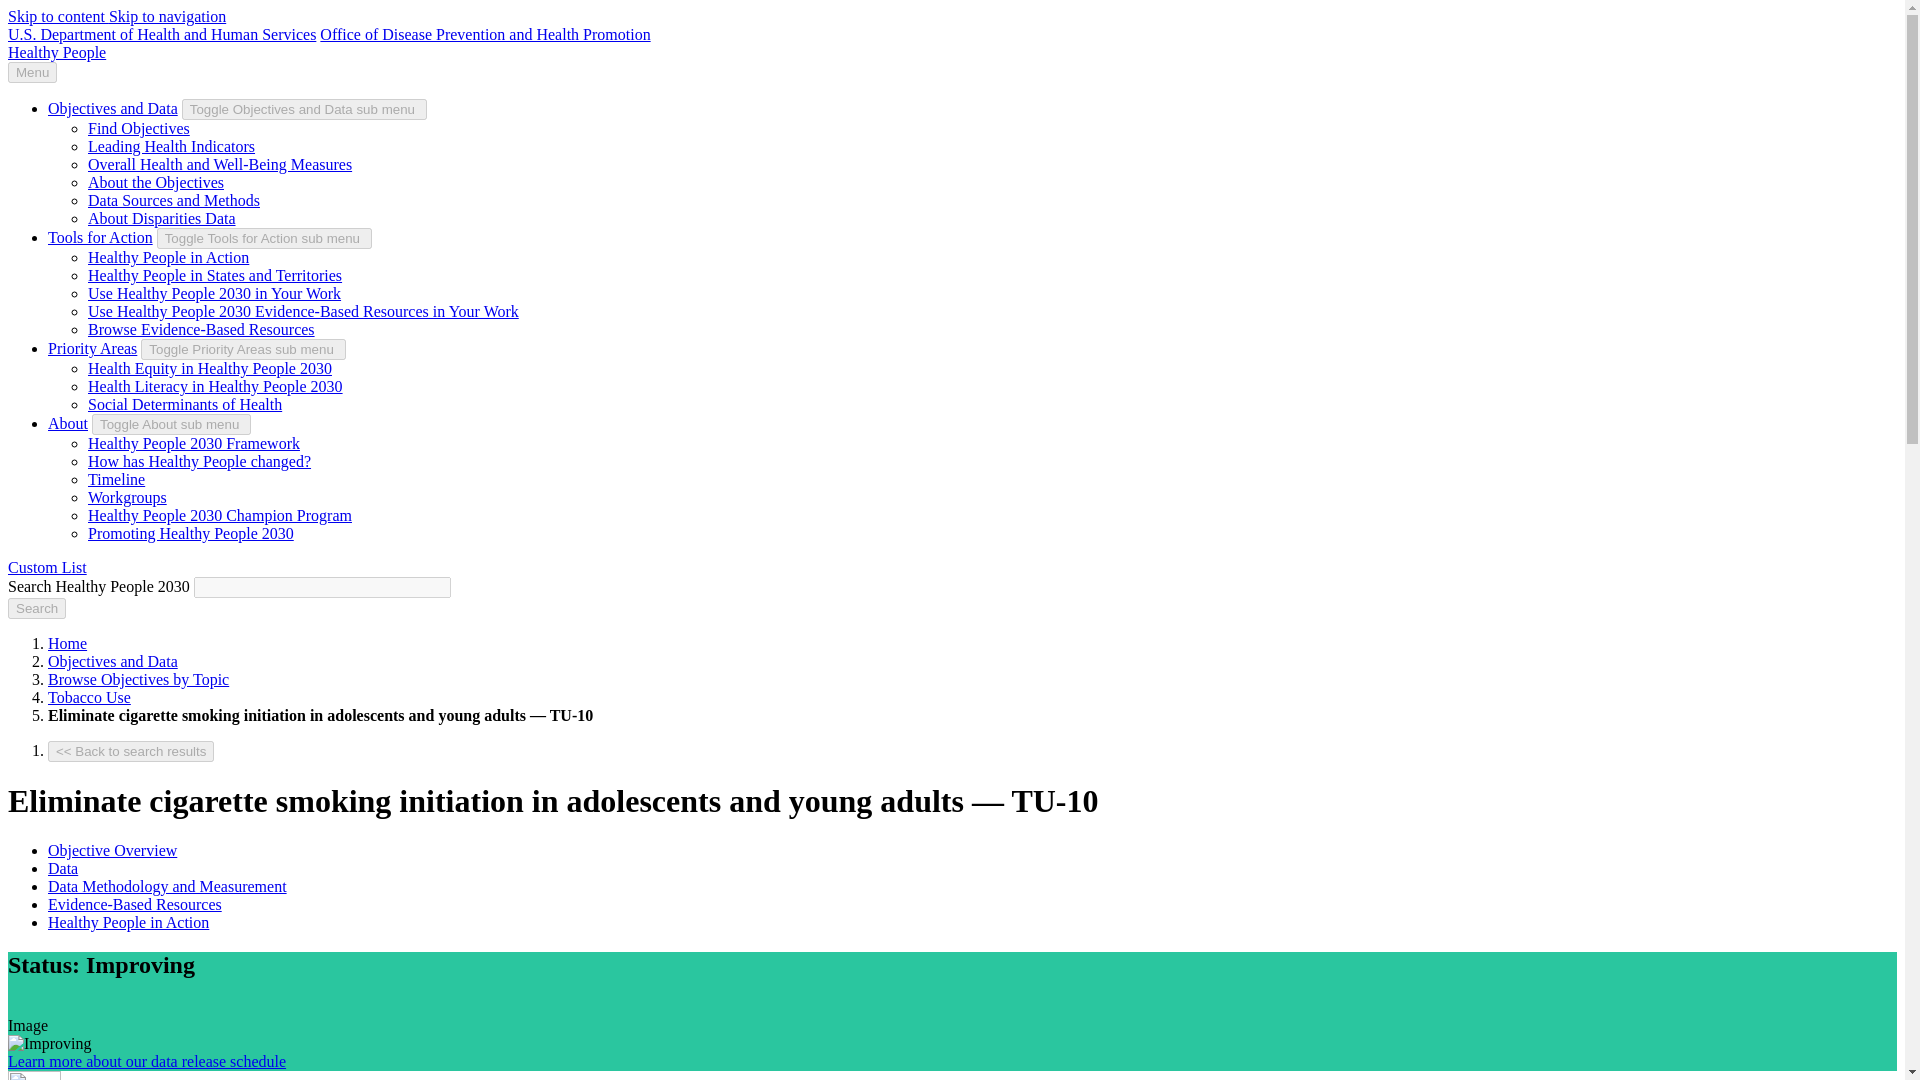 The image size is (1920, 1080). What do you see at coordinates (190, 533) in the screenshot?
I see `Promoting Healthy People 2030` at bounding box center [190, 533].